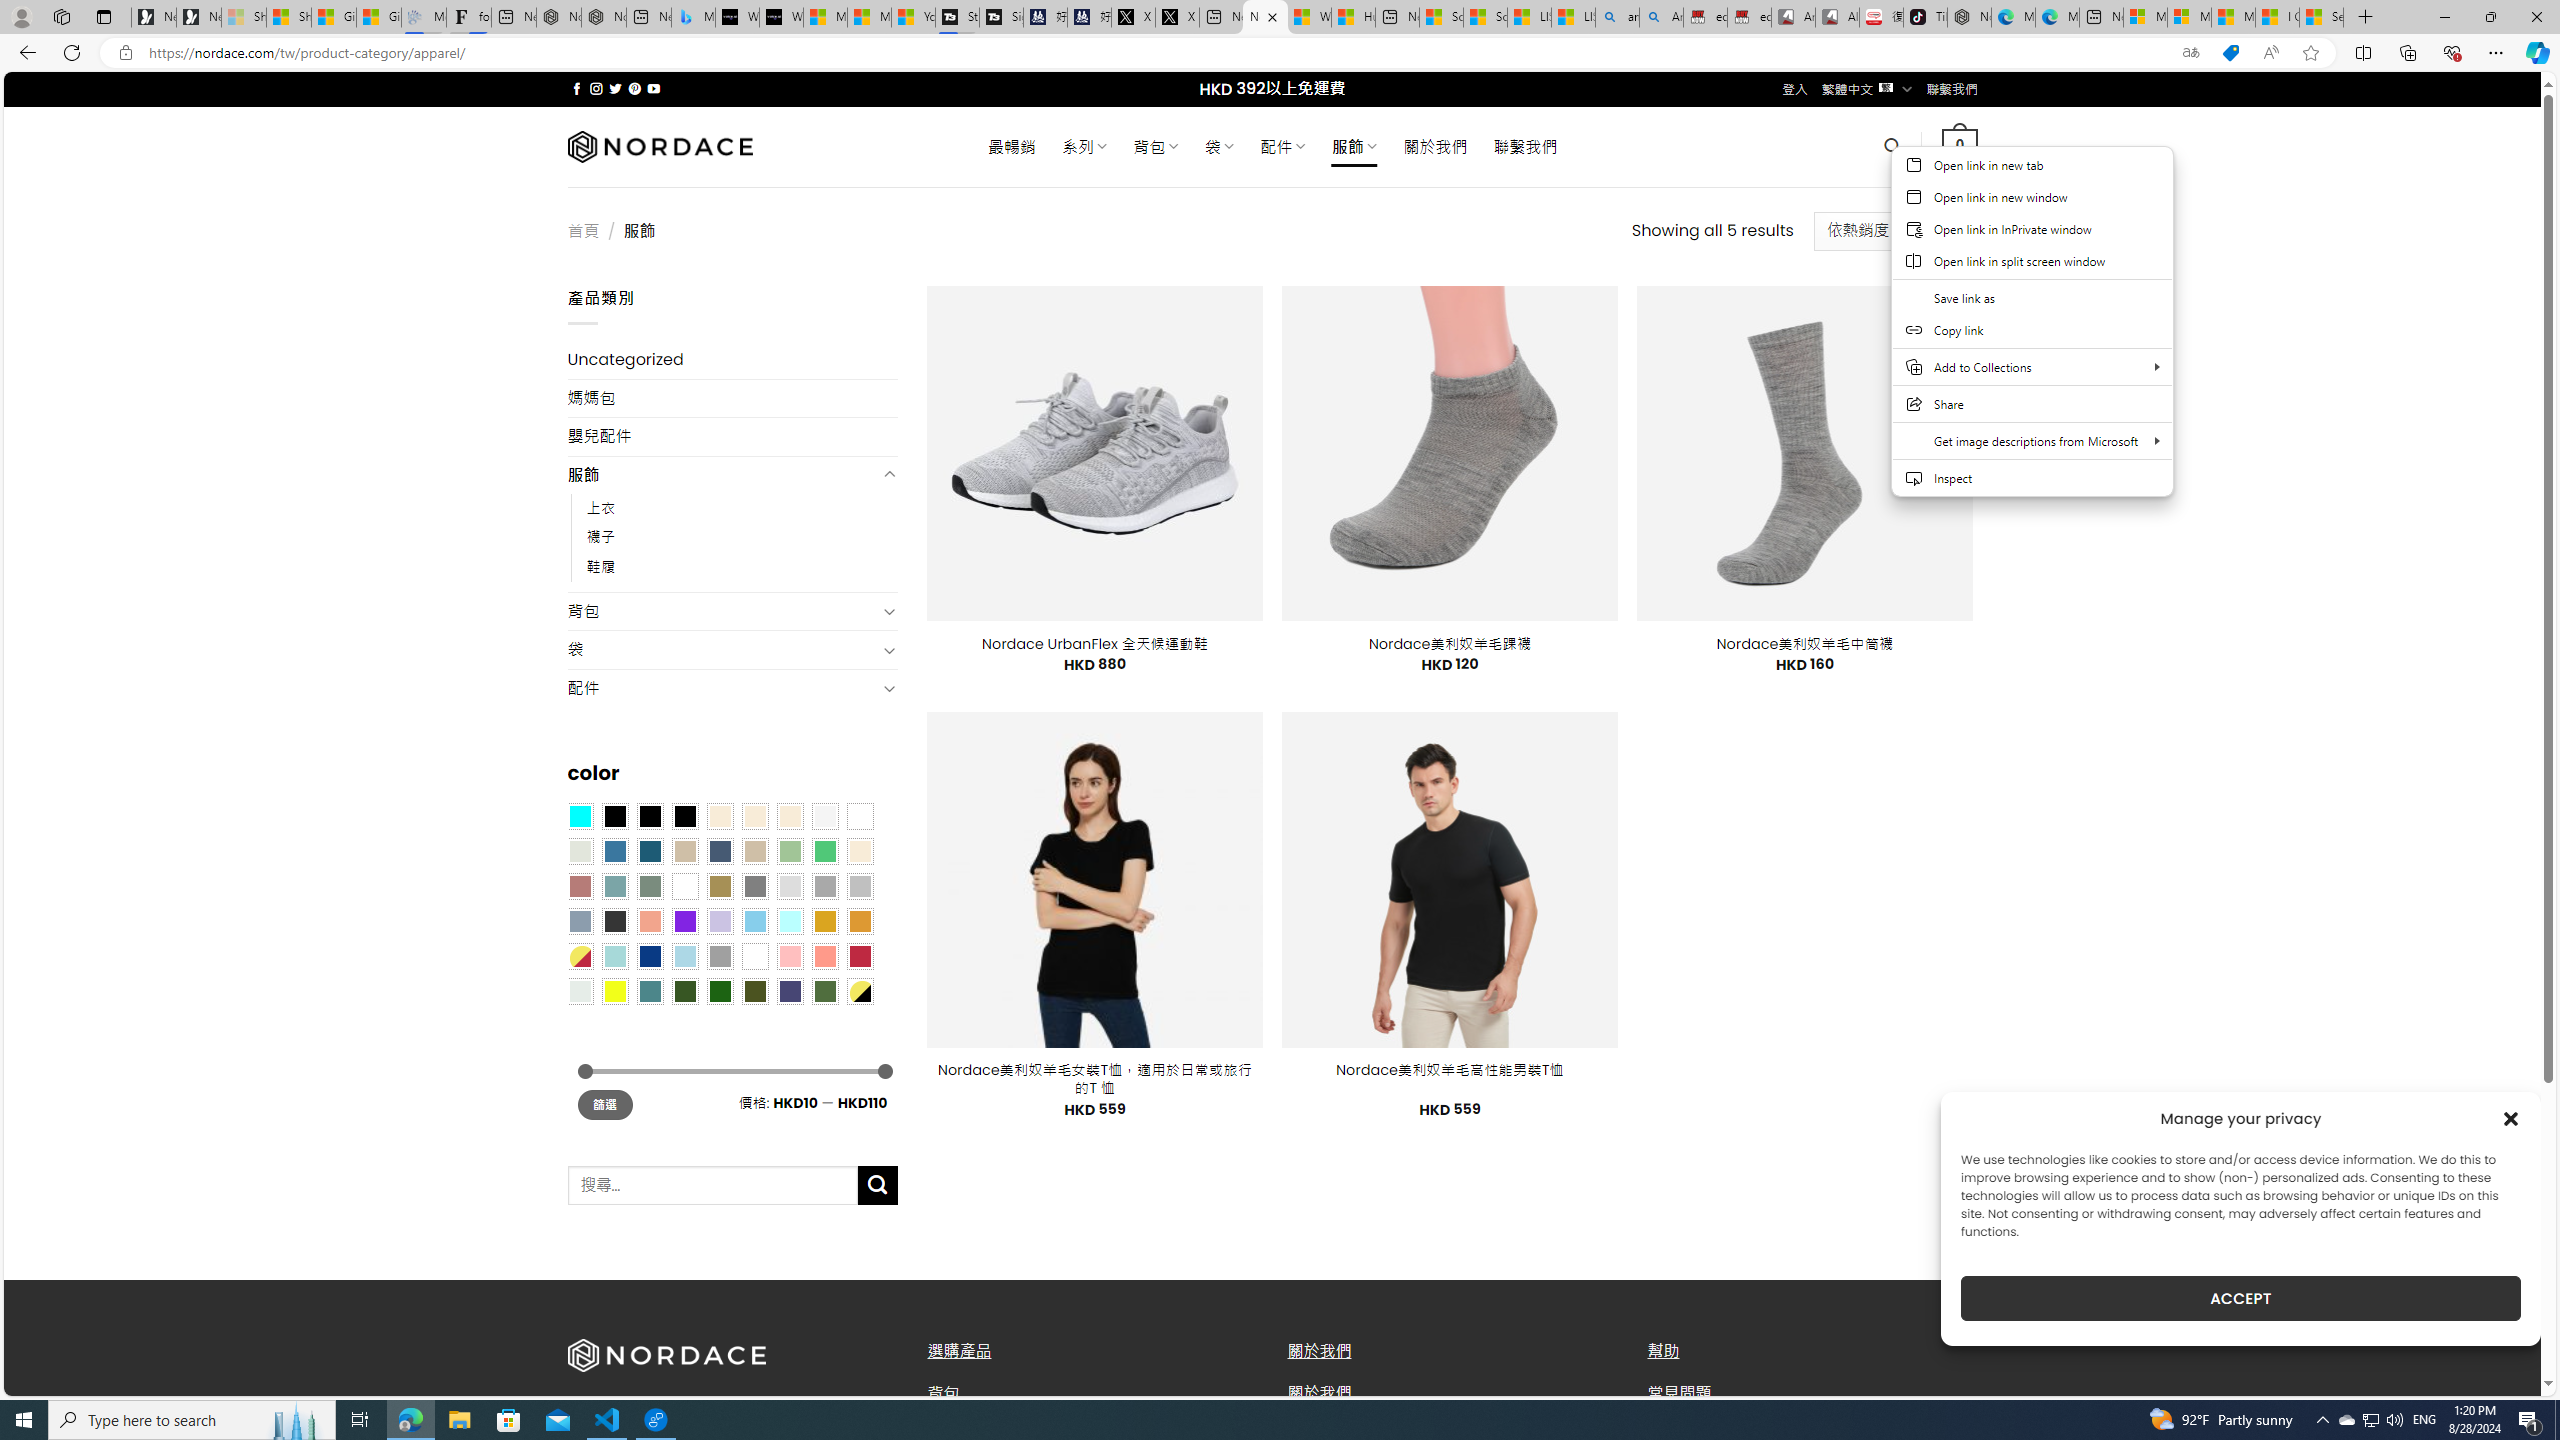 This screenshot has height=1440, width=2560. Describe the element at coordinates (2032, 164) in the screenshot. I see `Open link in new tab` at that location.